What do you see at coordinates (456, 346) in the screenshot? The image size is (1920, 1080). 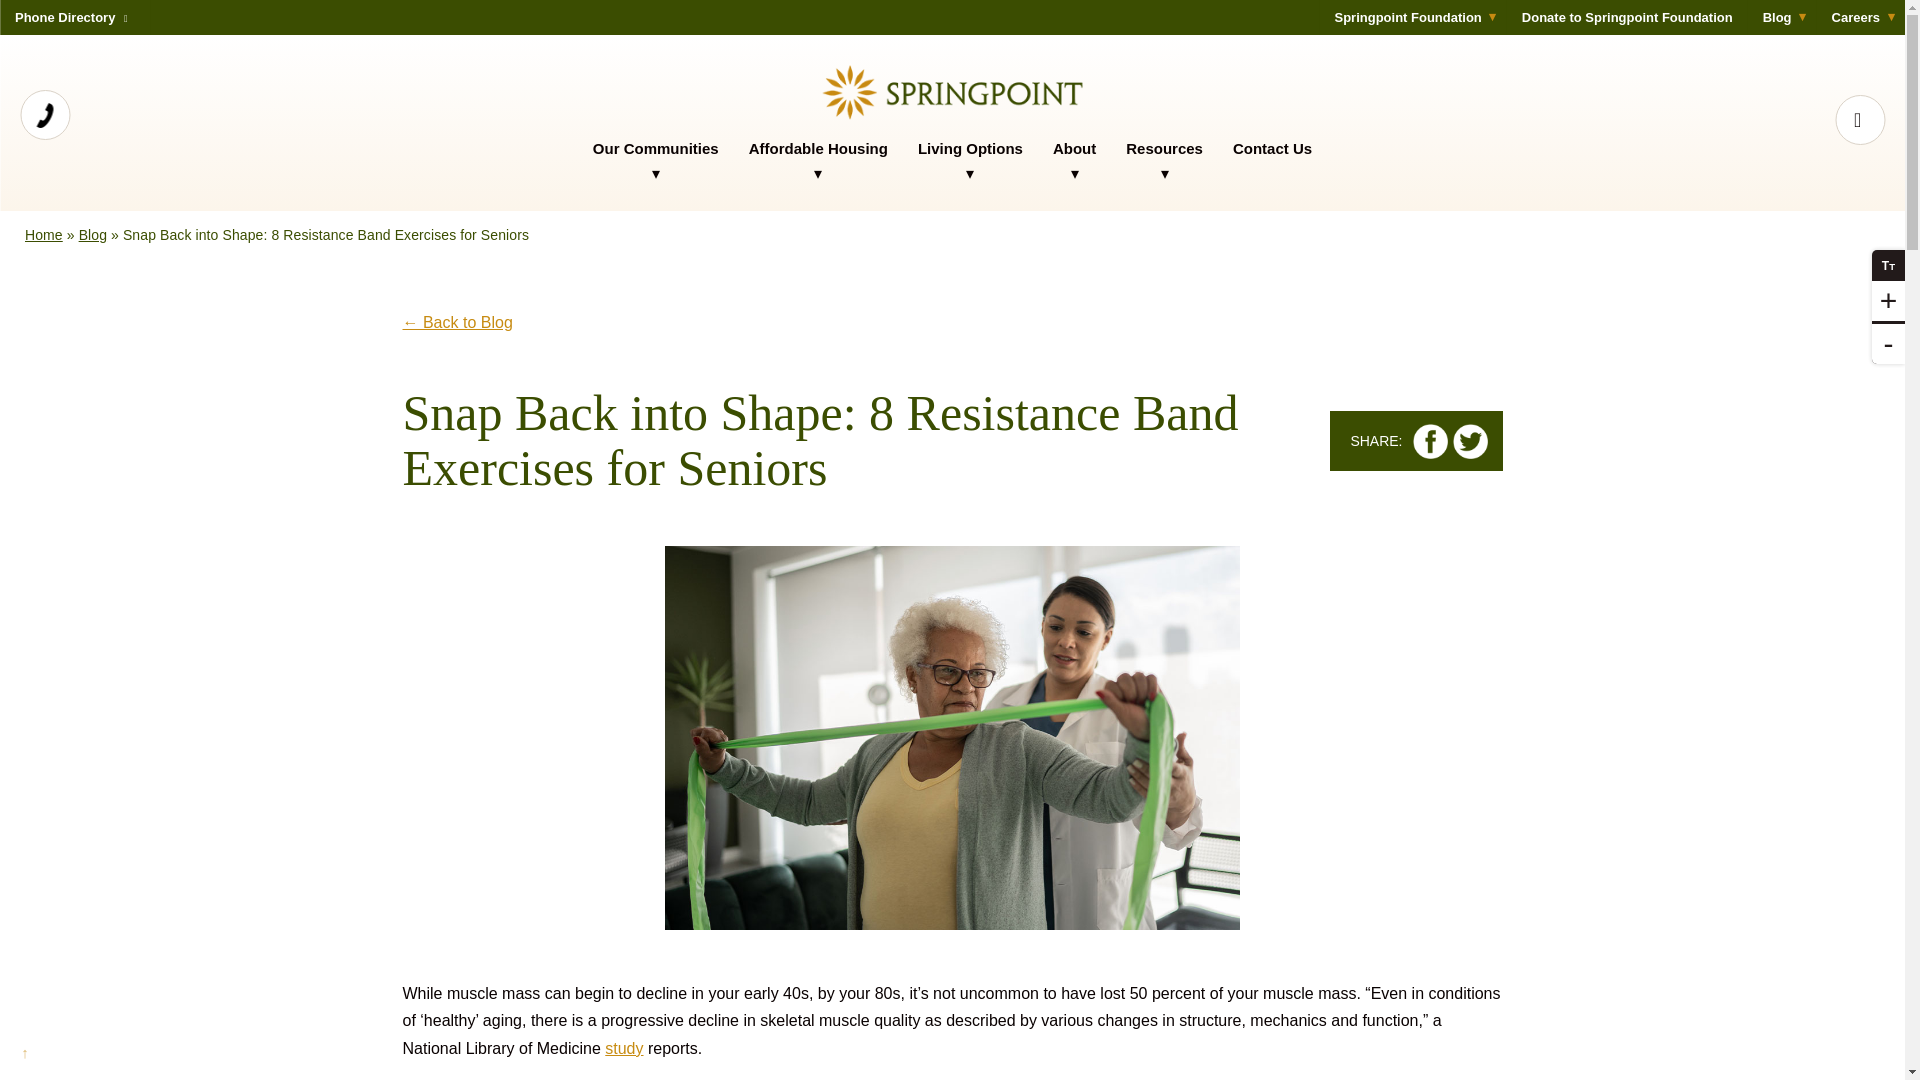 I see `Back to Blog` at bounding box center [456, 346].